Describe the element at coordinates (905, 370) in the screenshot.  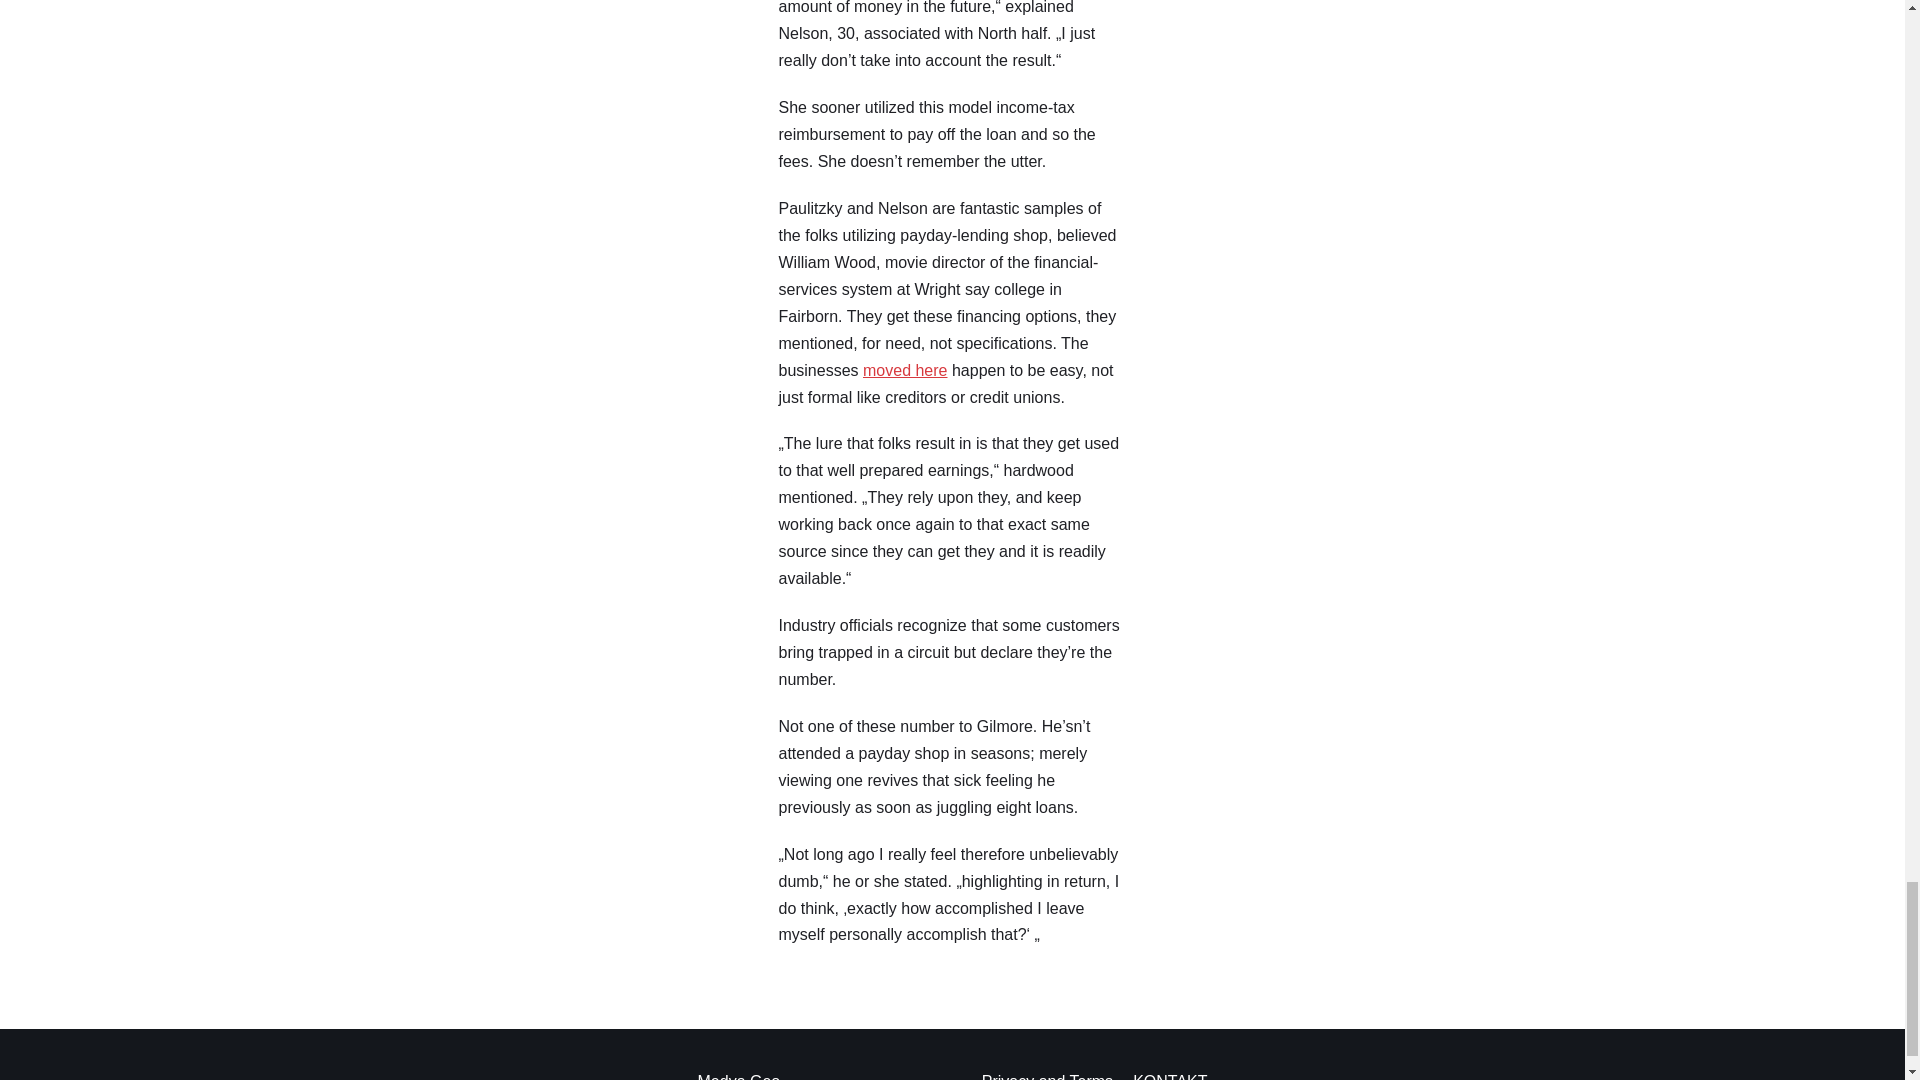
I see `moved here` at that location.